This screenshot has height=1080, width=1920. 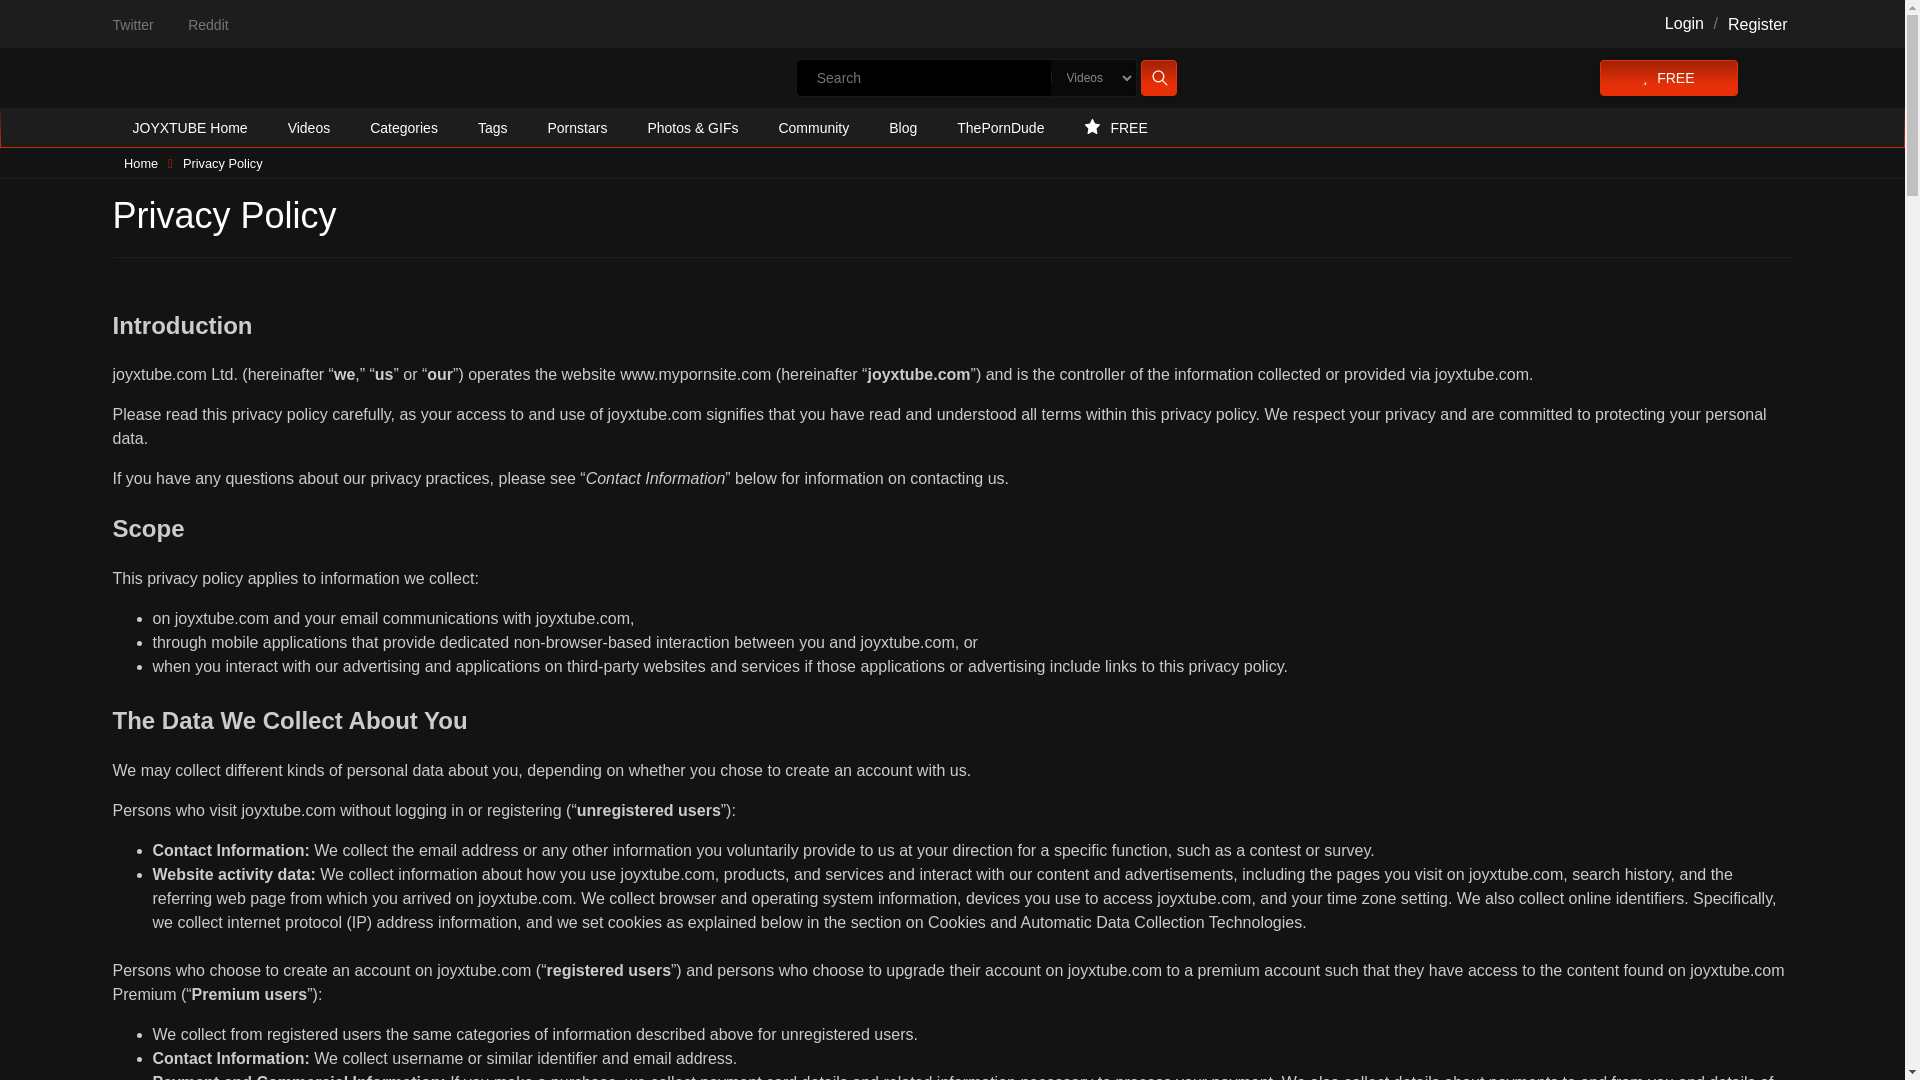 I want to click on Home, so click(x=140, y=164).